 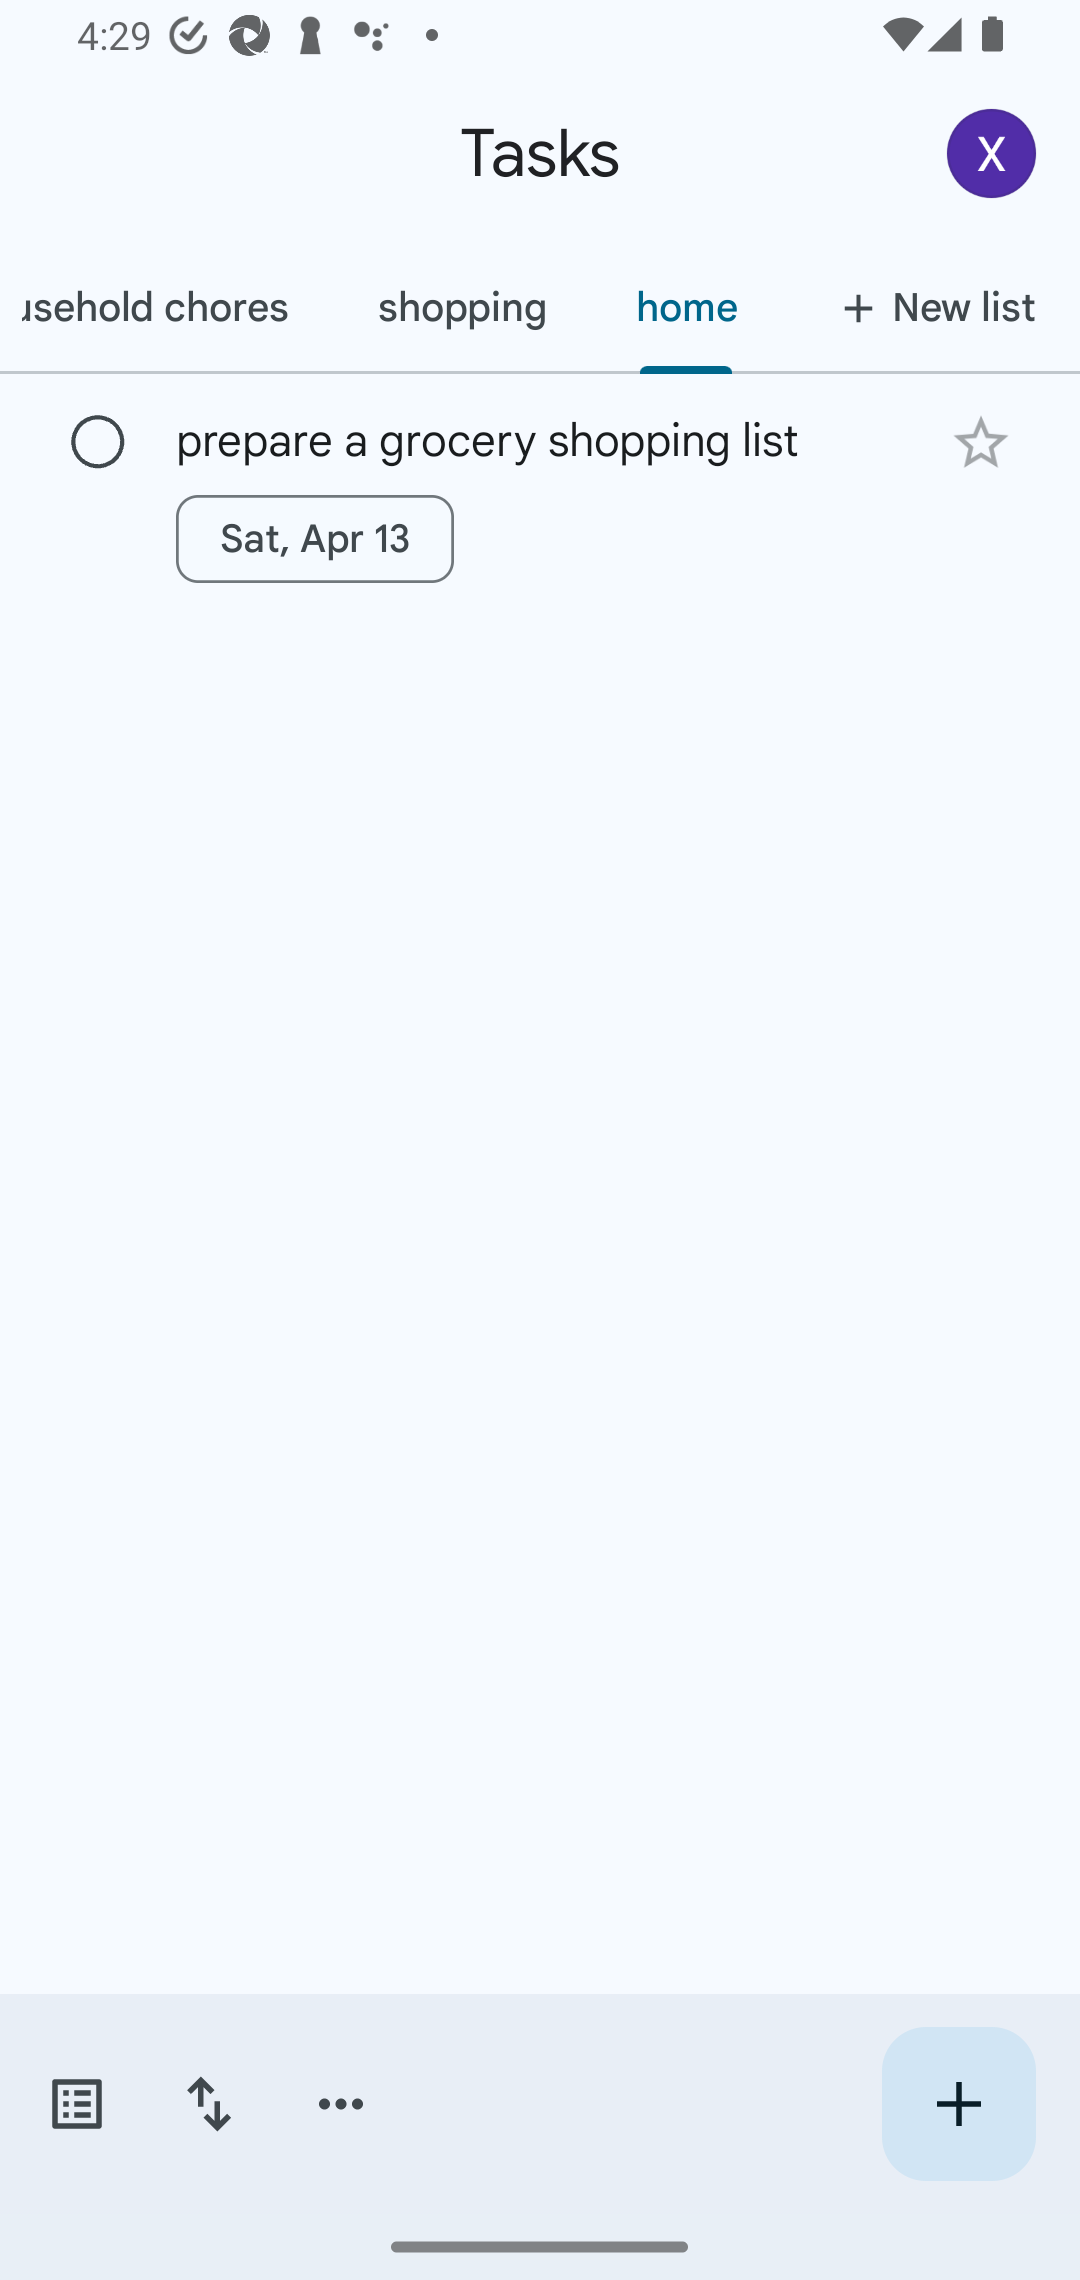 I want to click on household chores, so click(x=166, y=307).